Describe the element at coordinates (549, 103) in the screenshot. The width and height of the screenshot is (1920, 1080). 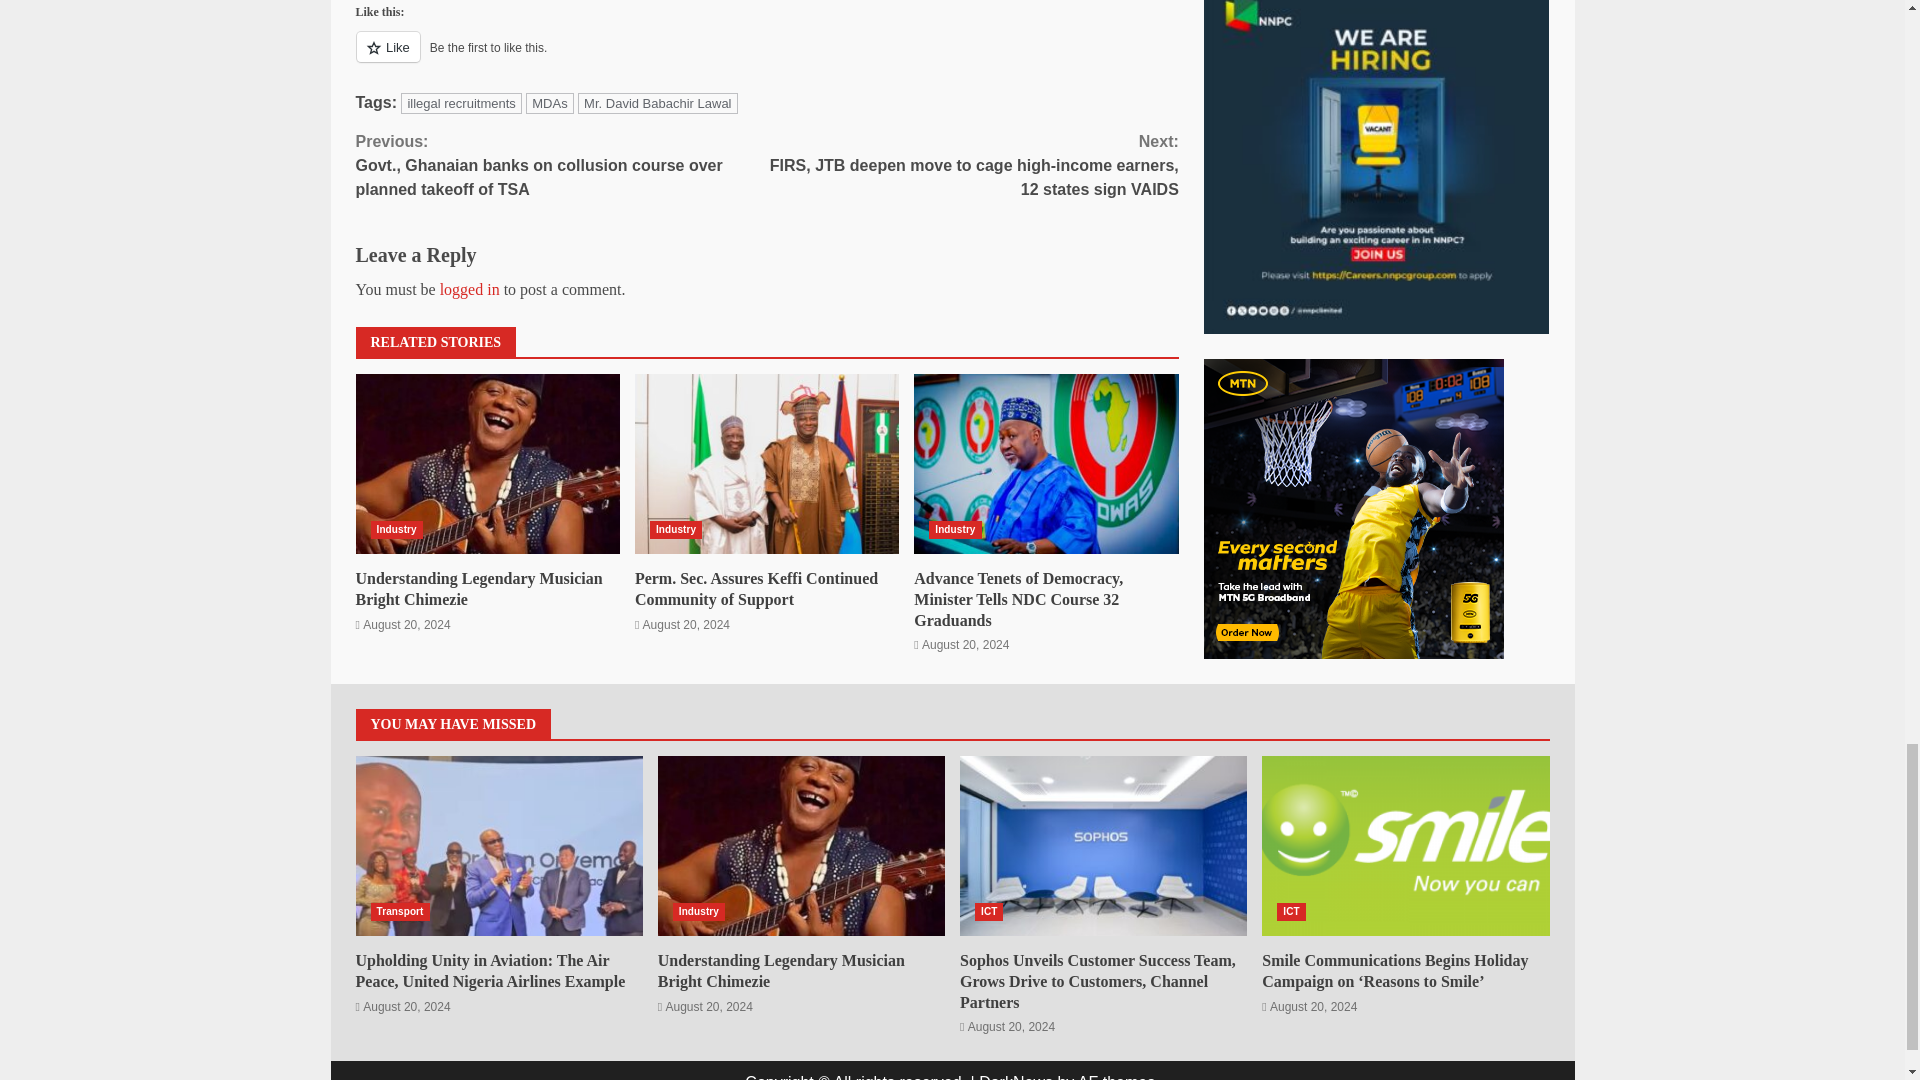
I see `MDAs` at that location.